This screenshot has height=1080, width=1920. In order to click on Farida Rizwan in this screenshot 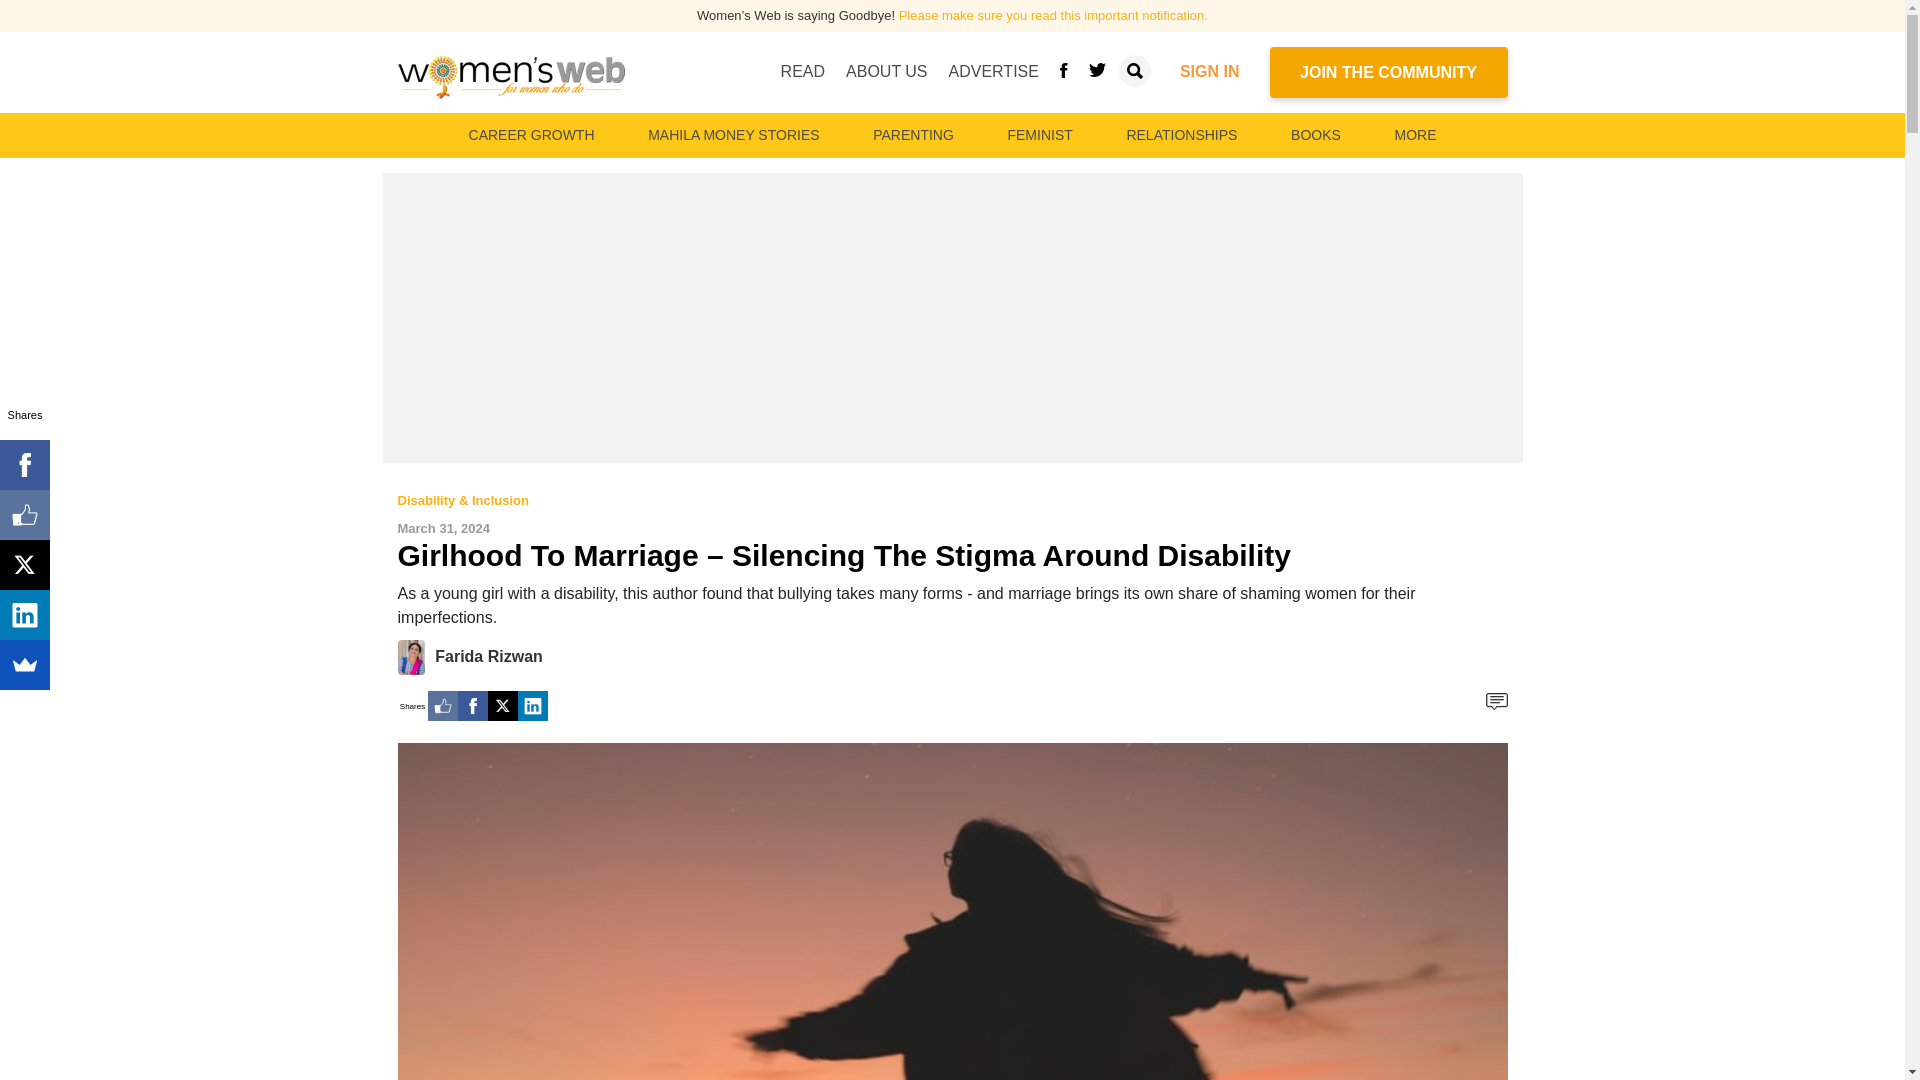, I will do `click(489, 656)`.